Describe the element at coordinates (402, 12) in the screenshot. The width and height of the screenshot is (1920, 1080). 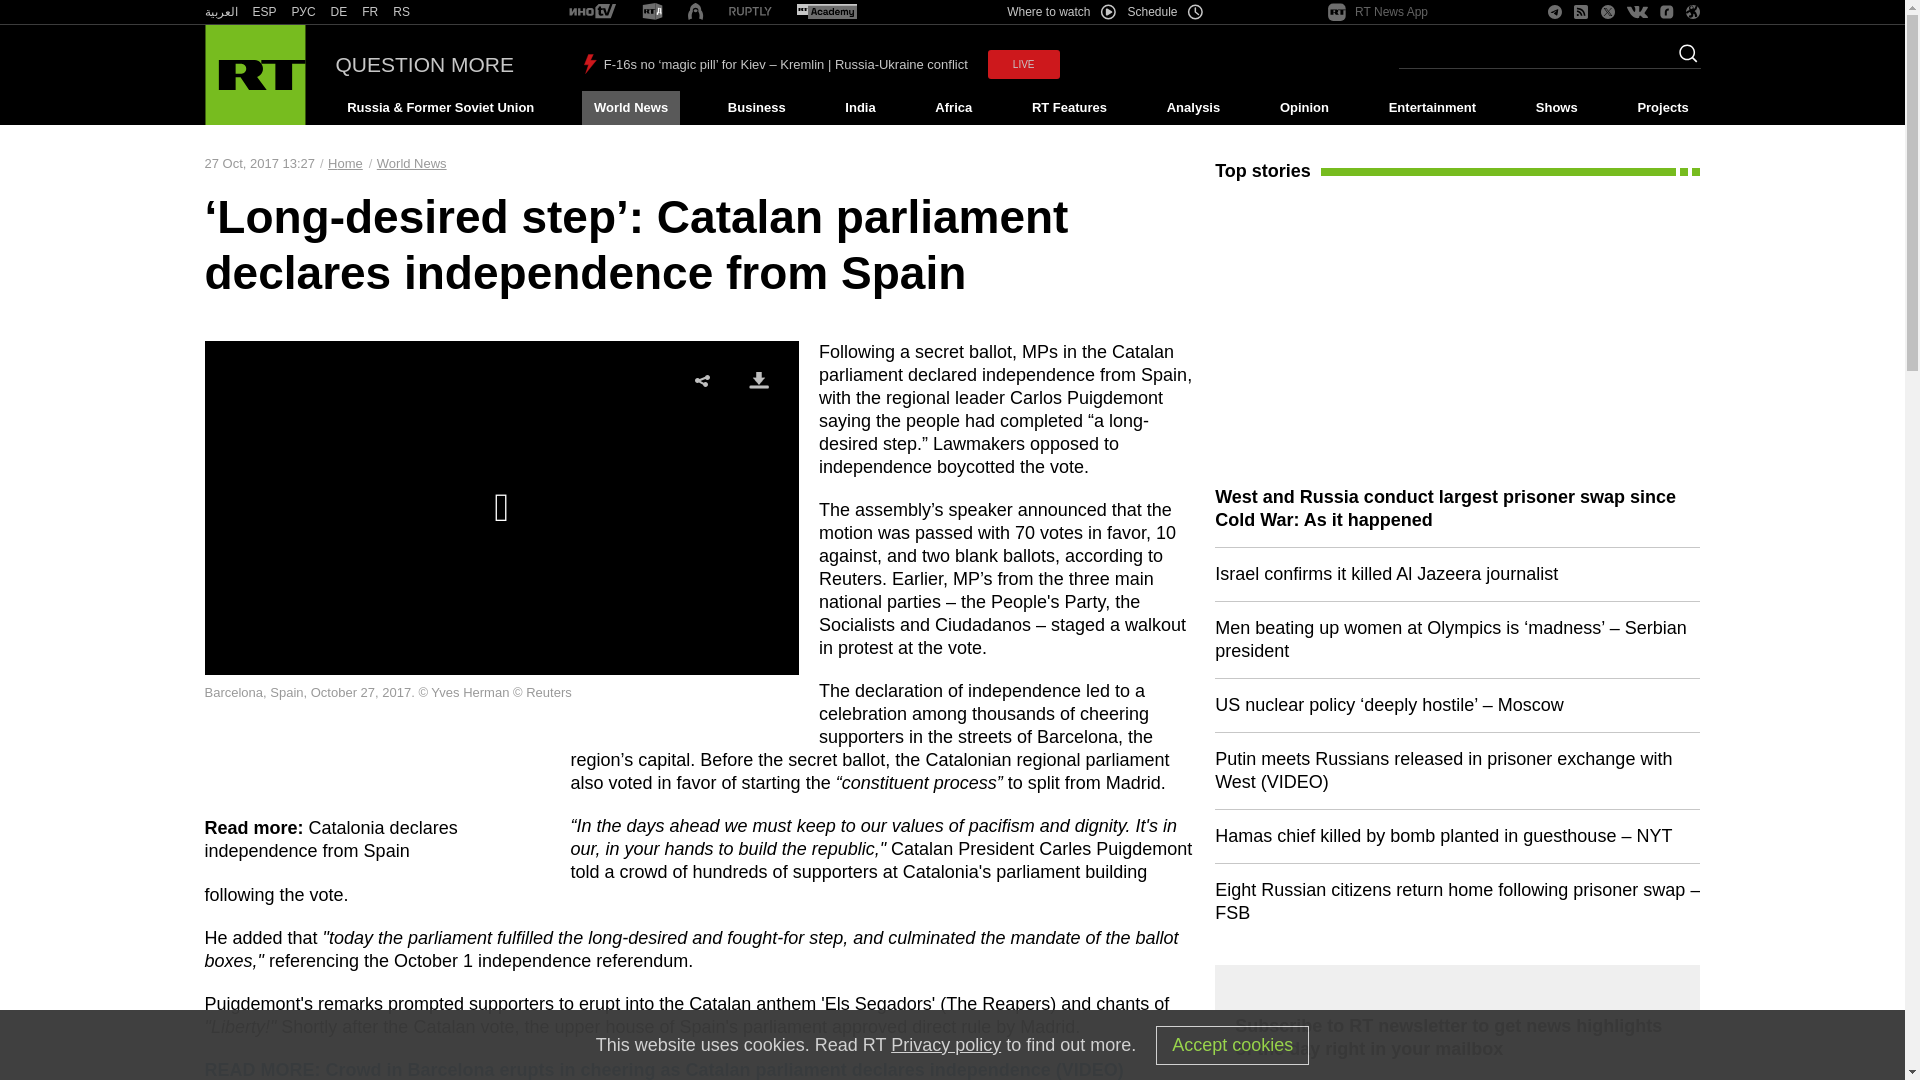
I see `RT ` at that location.